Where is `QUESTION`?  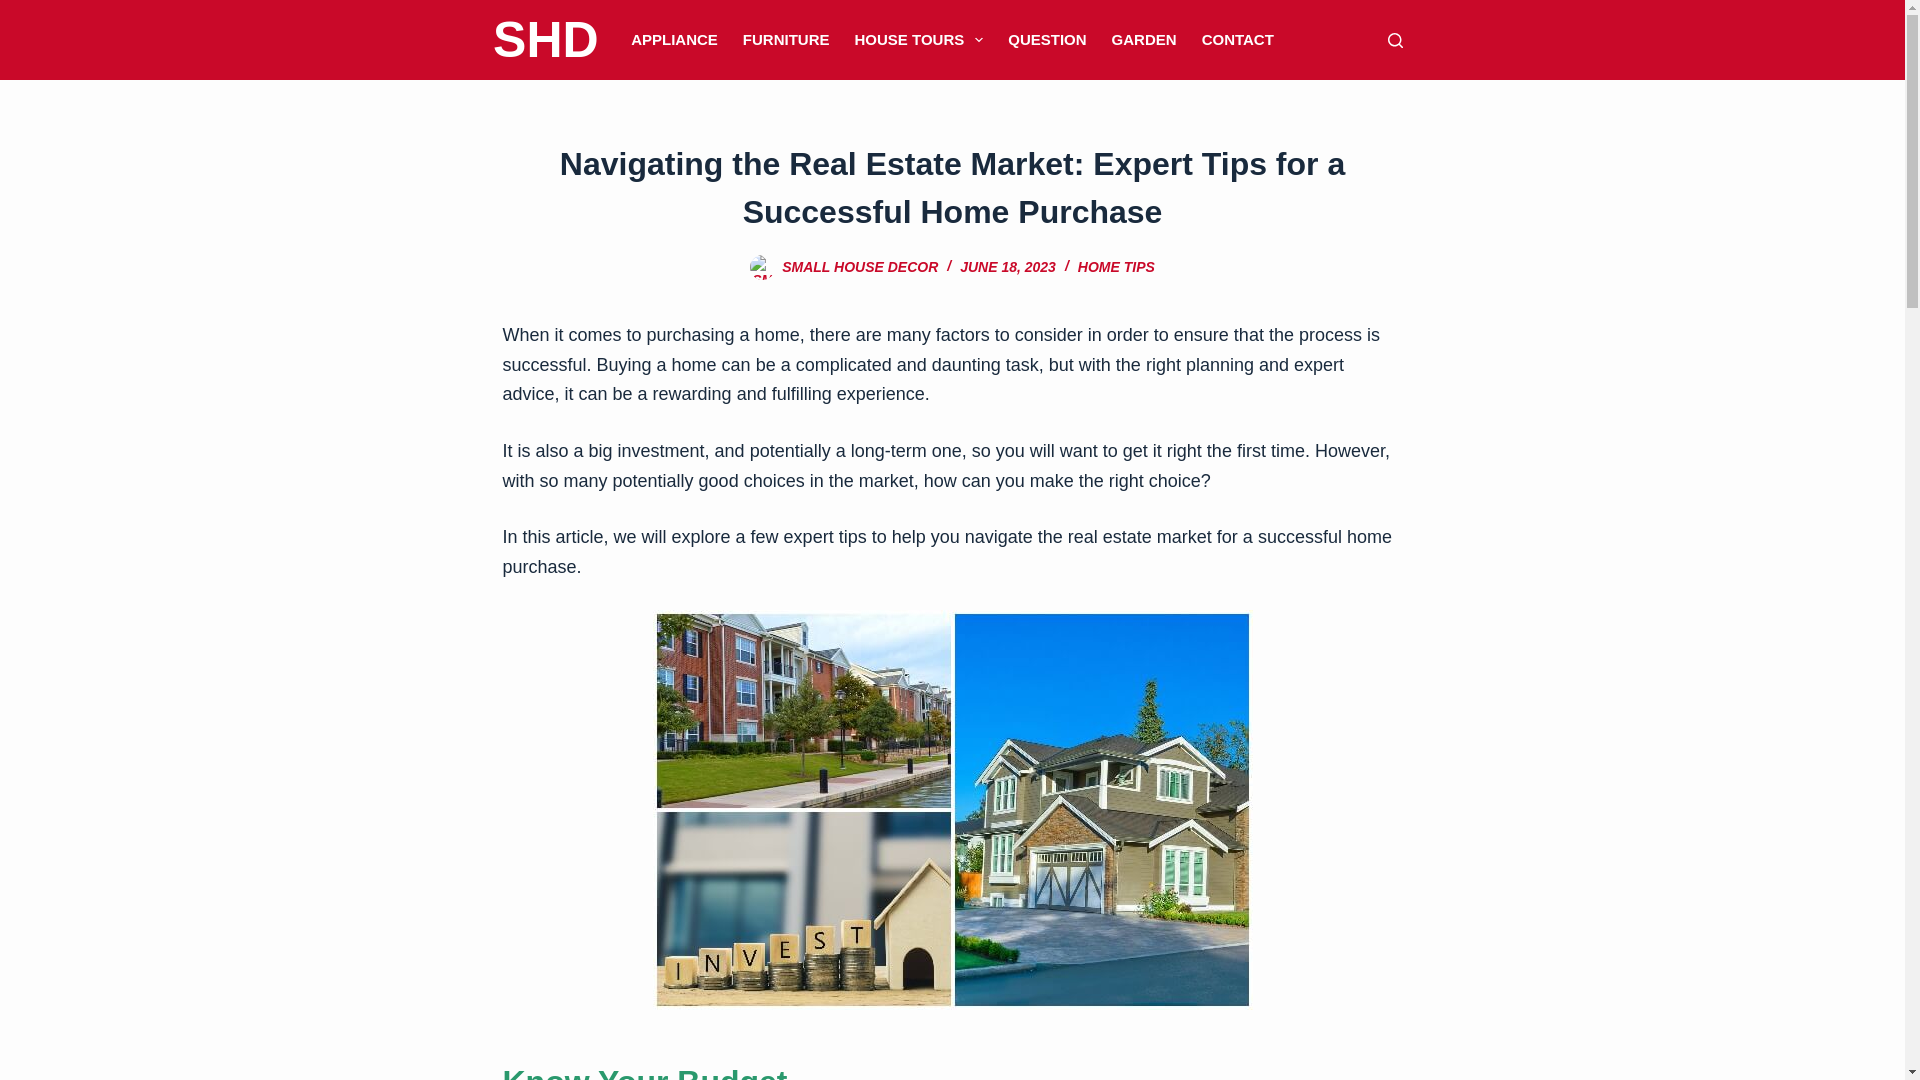 QUESTION is located at coordinates (1047, 40).